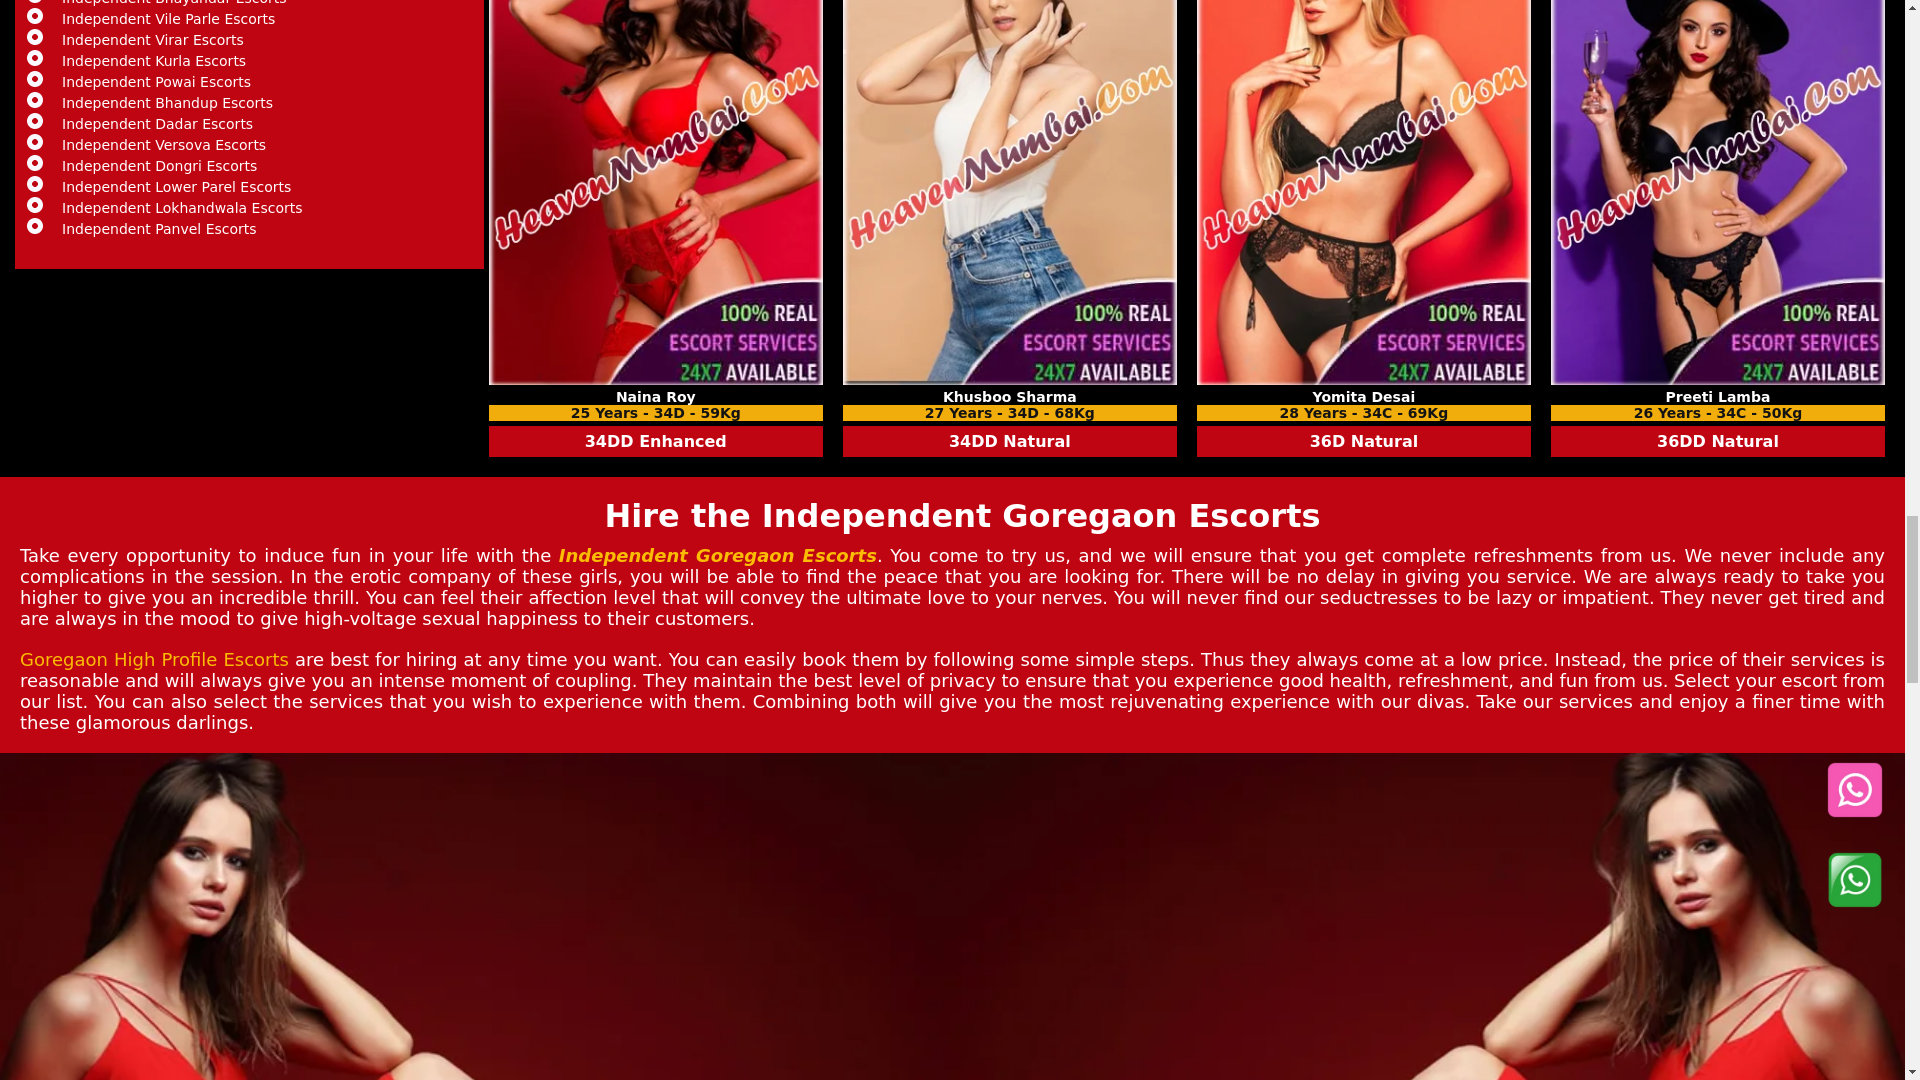 The width and height of the screenshot is (1920, 1080). I want to click on Independent Vile Parle Escorts, so click(254, 18).